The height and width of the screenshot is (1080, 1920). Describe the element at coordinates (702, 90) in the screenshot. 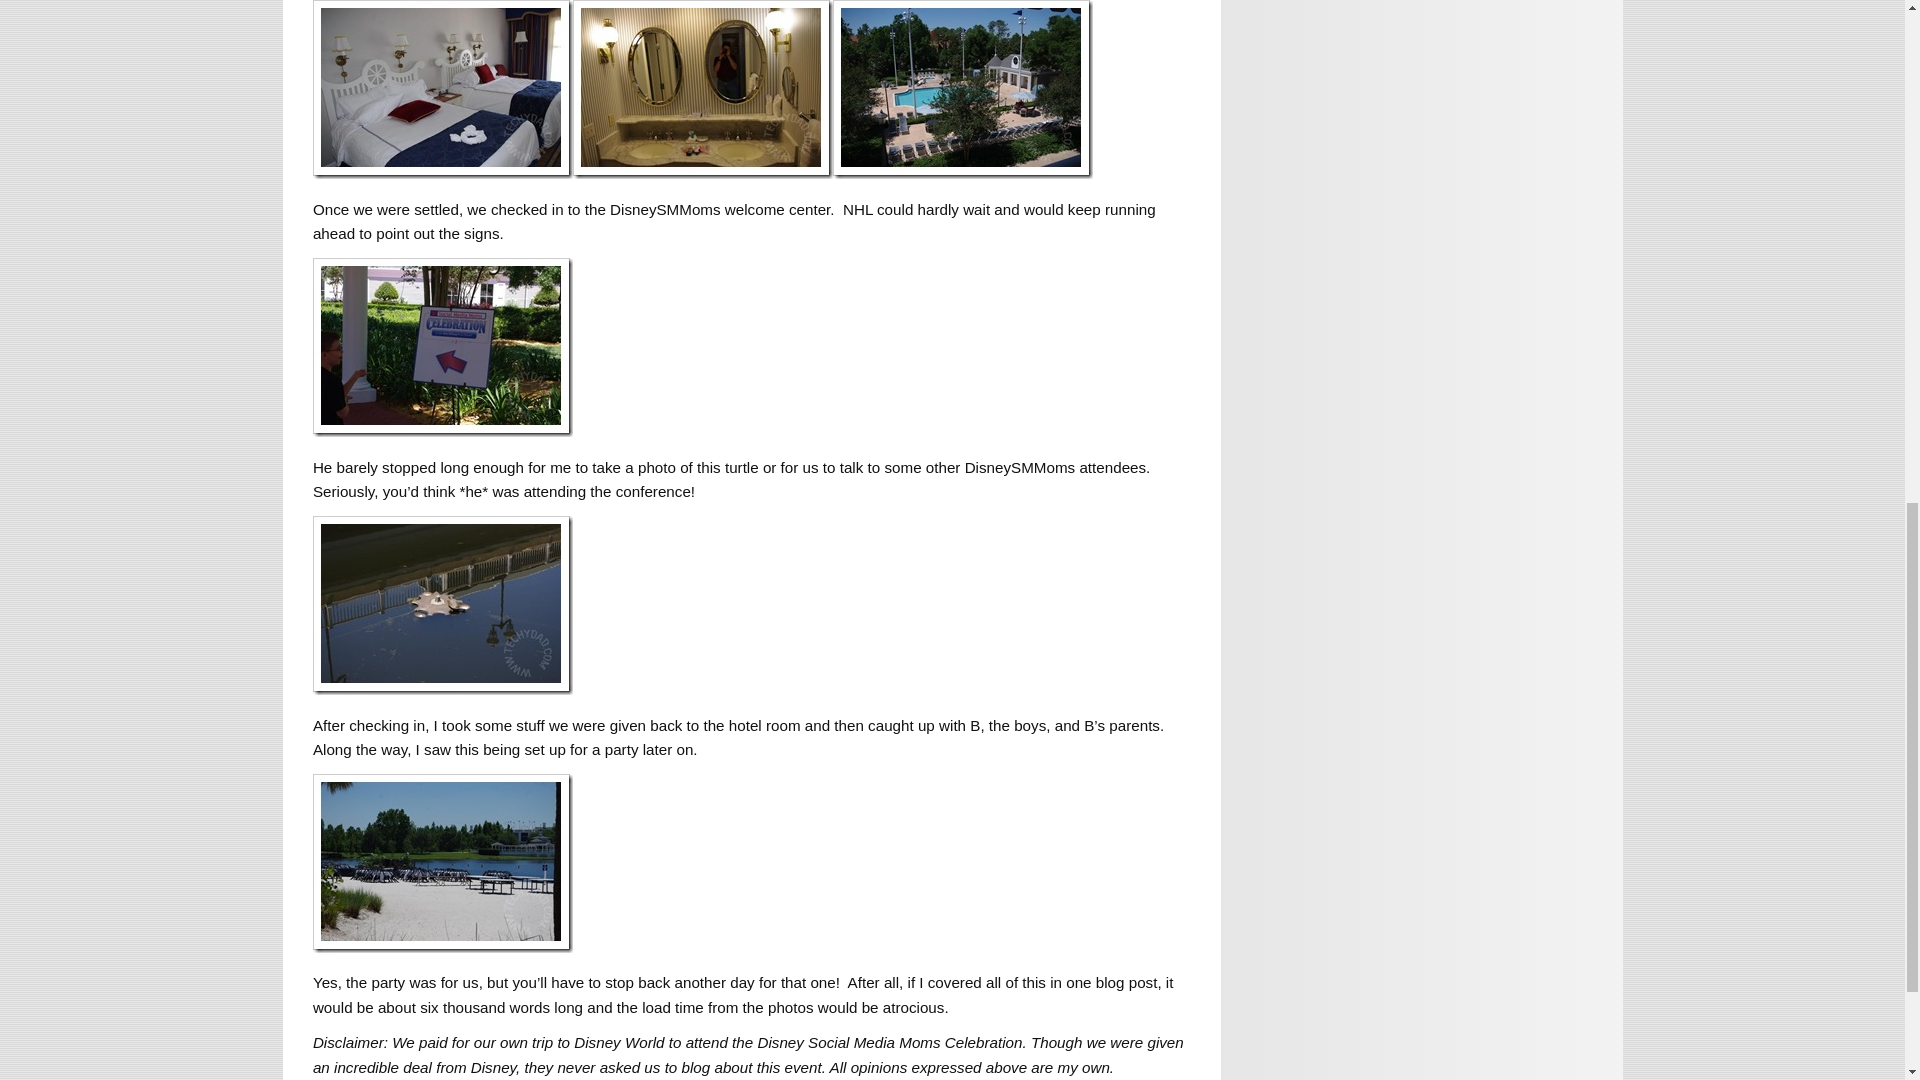

I see `IMGP5781` at that location.